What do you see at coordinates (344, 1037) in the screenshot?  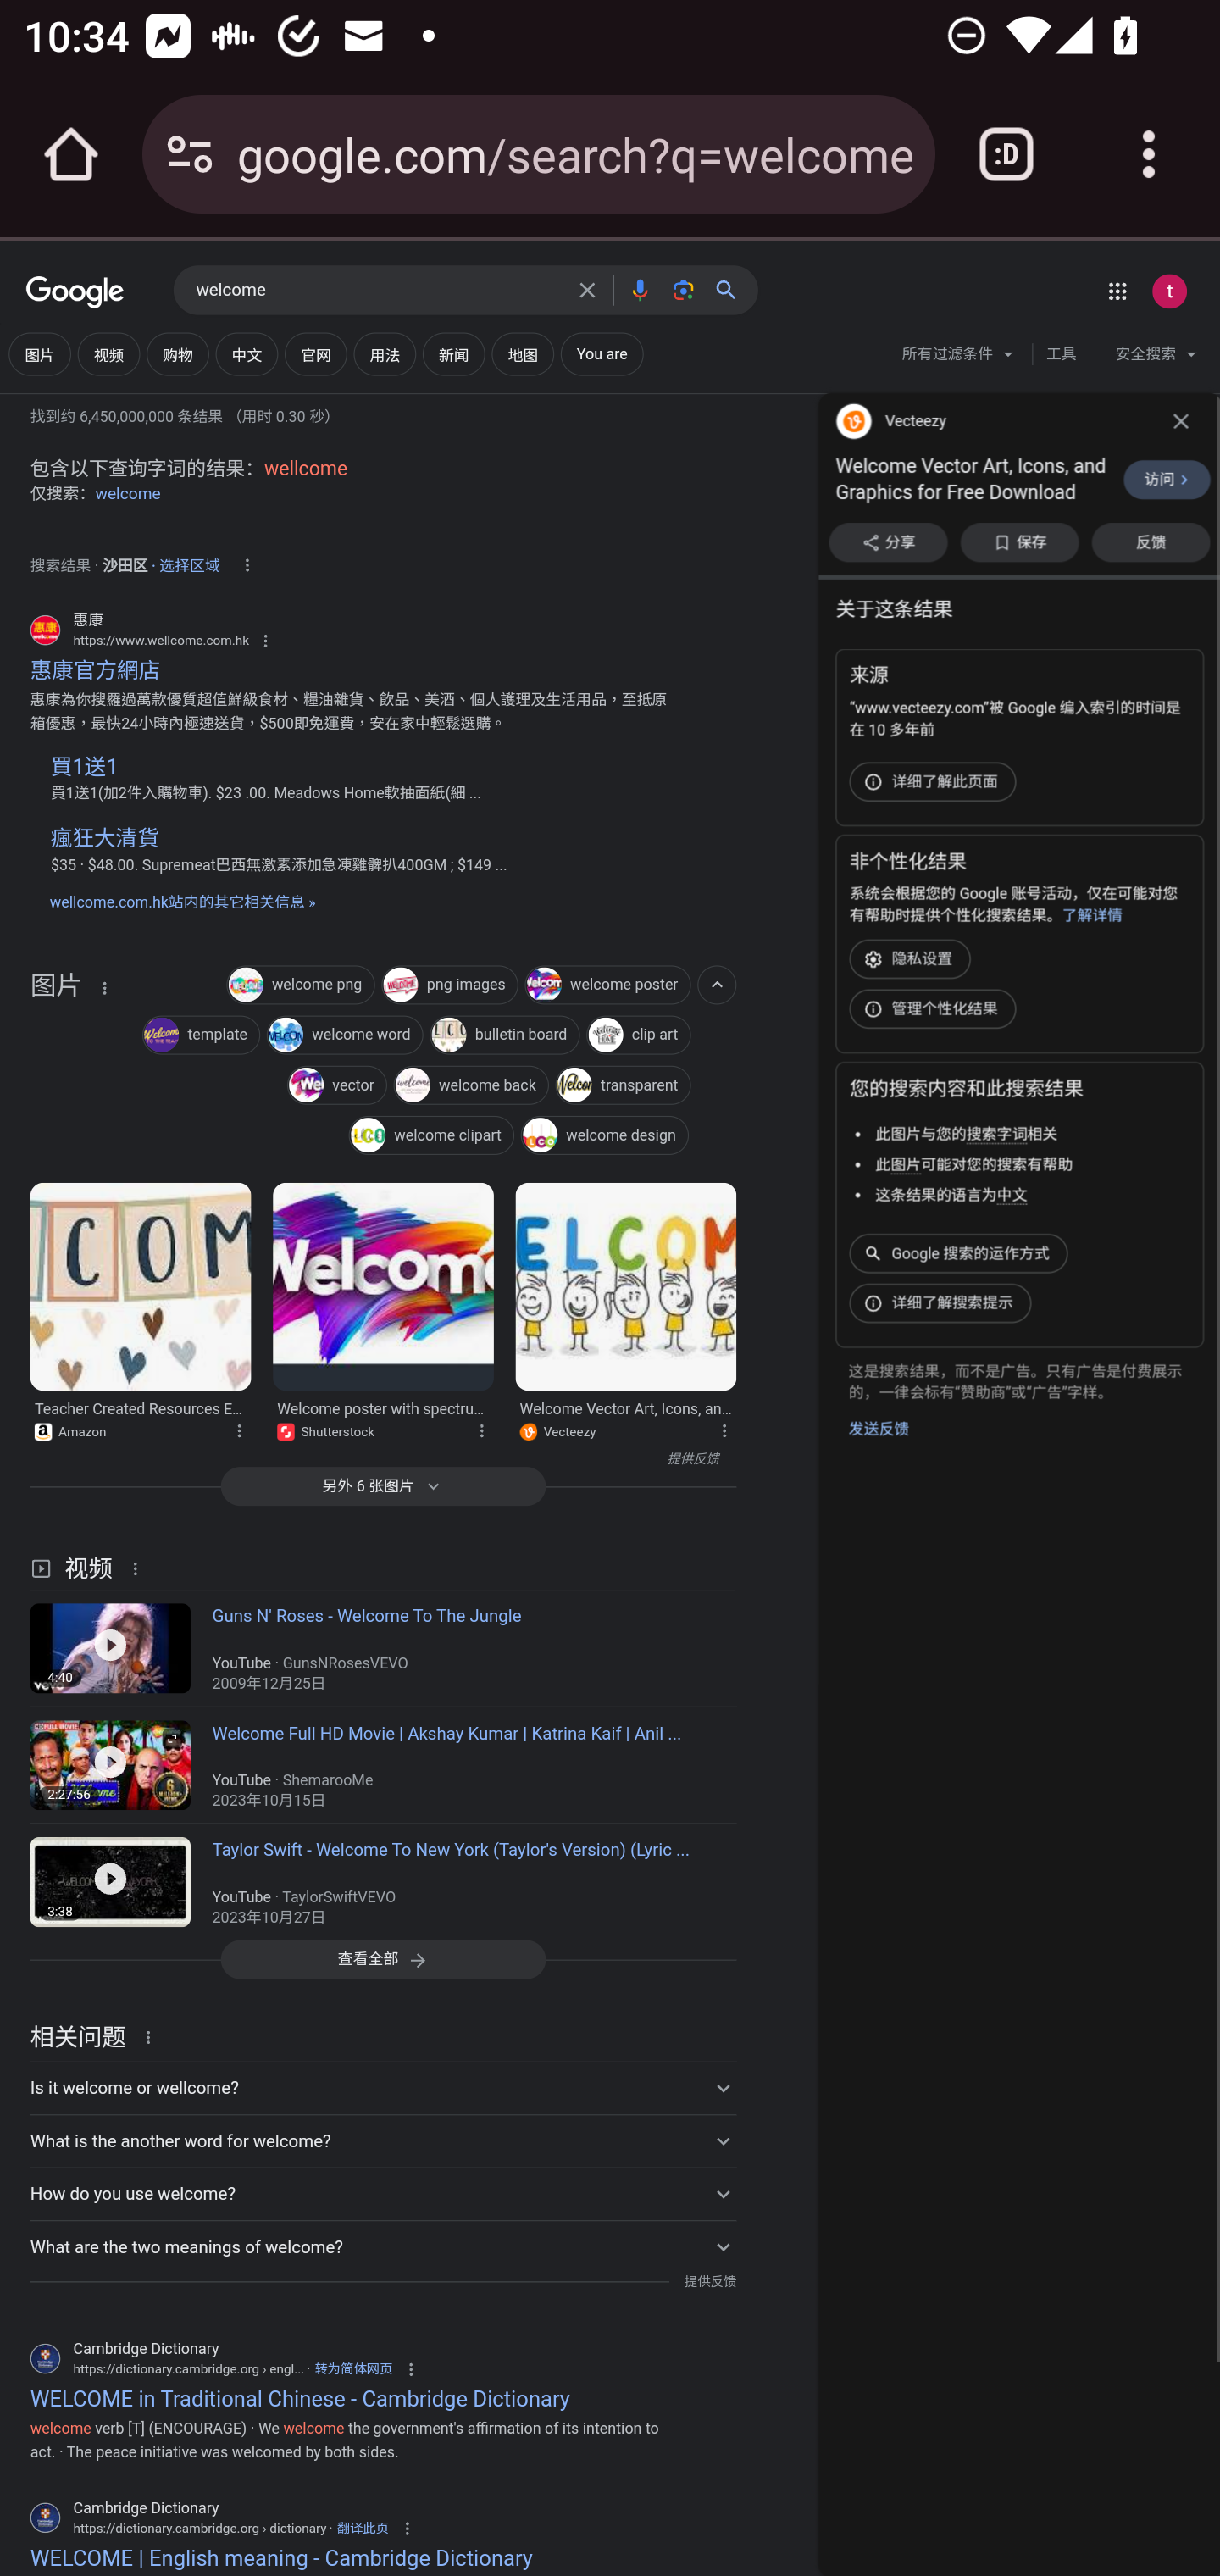 I see `welcome word` at bounding box center [344, 1037].